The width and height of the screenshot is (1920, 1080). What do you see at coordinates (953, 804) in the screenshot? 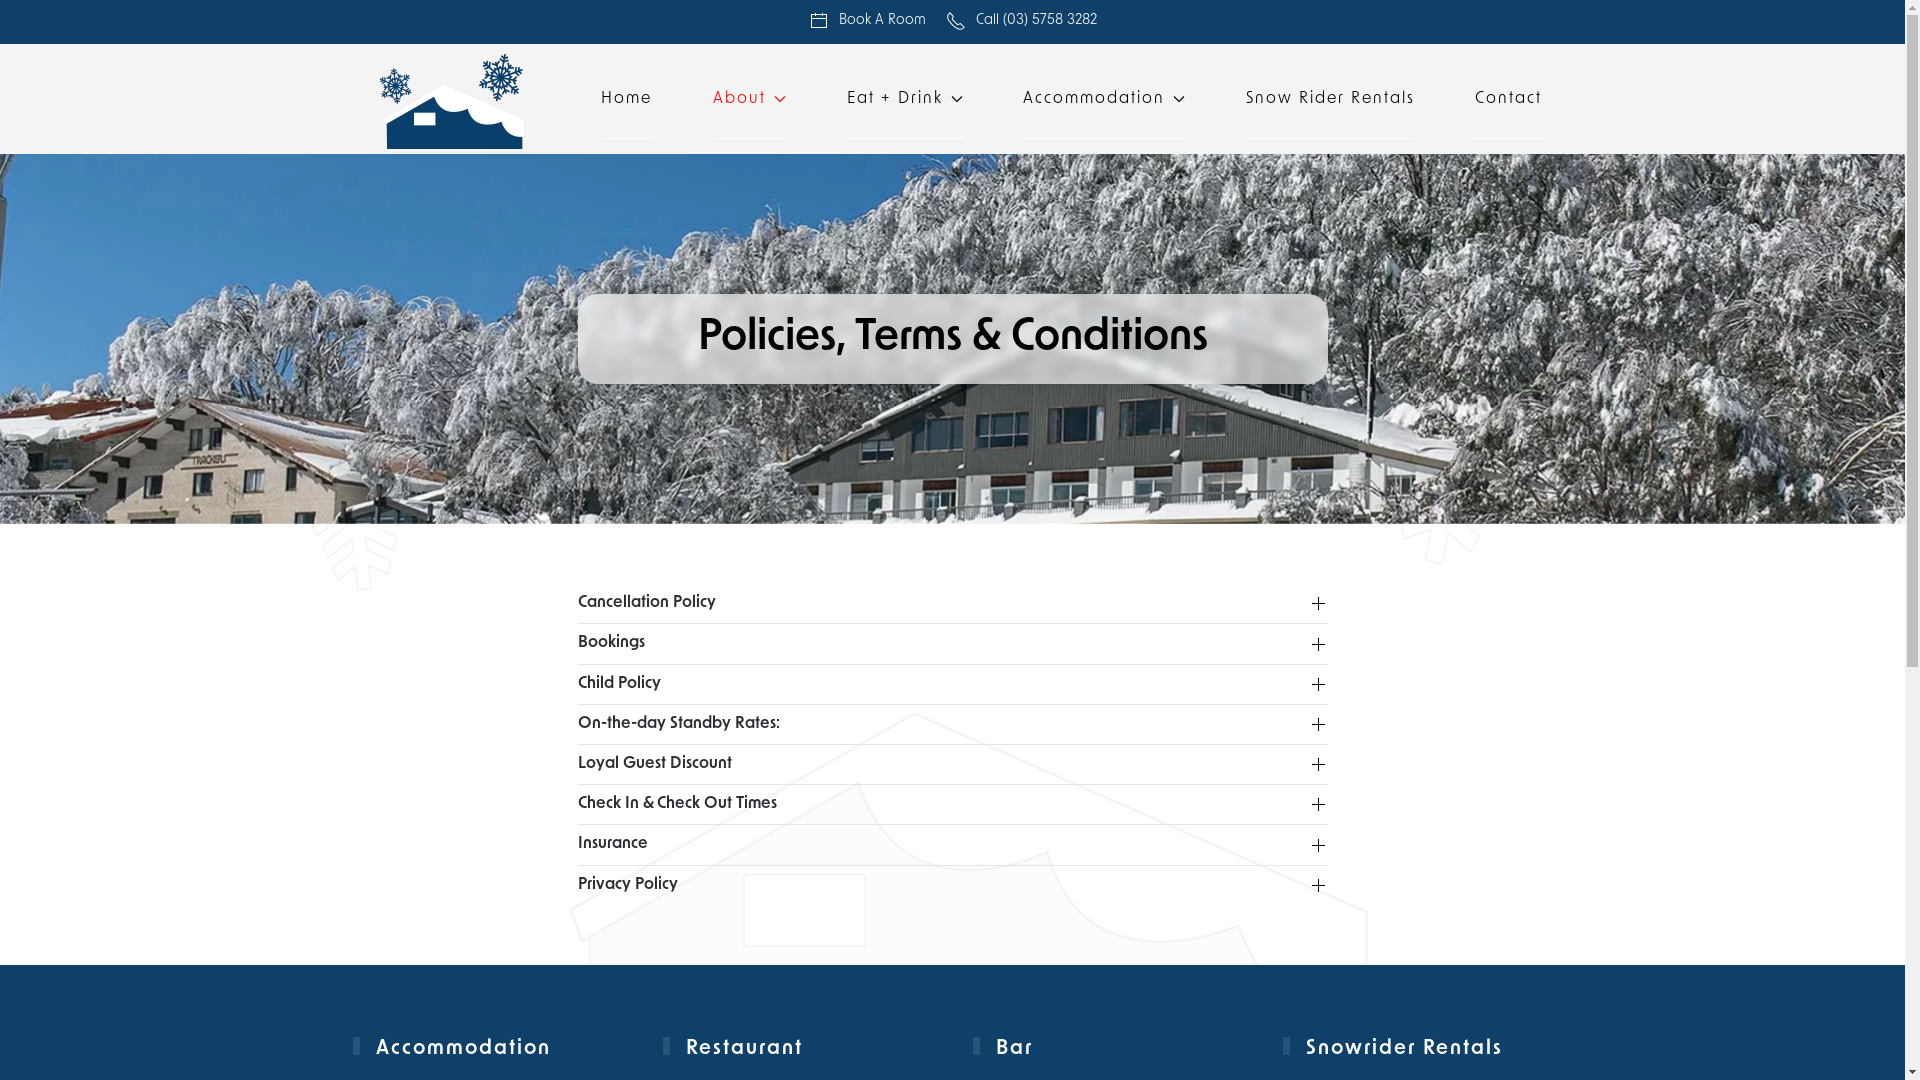
I see `Check In & Check Out Times` at bounding box center [953, 804].